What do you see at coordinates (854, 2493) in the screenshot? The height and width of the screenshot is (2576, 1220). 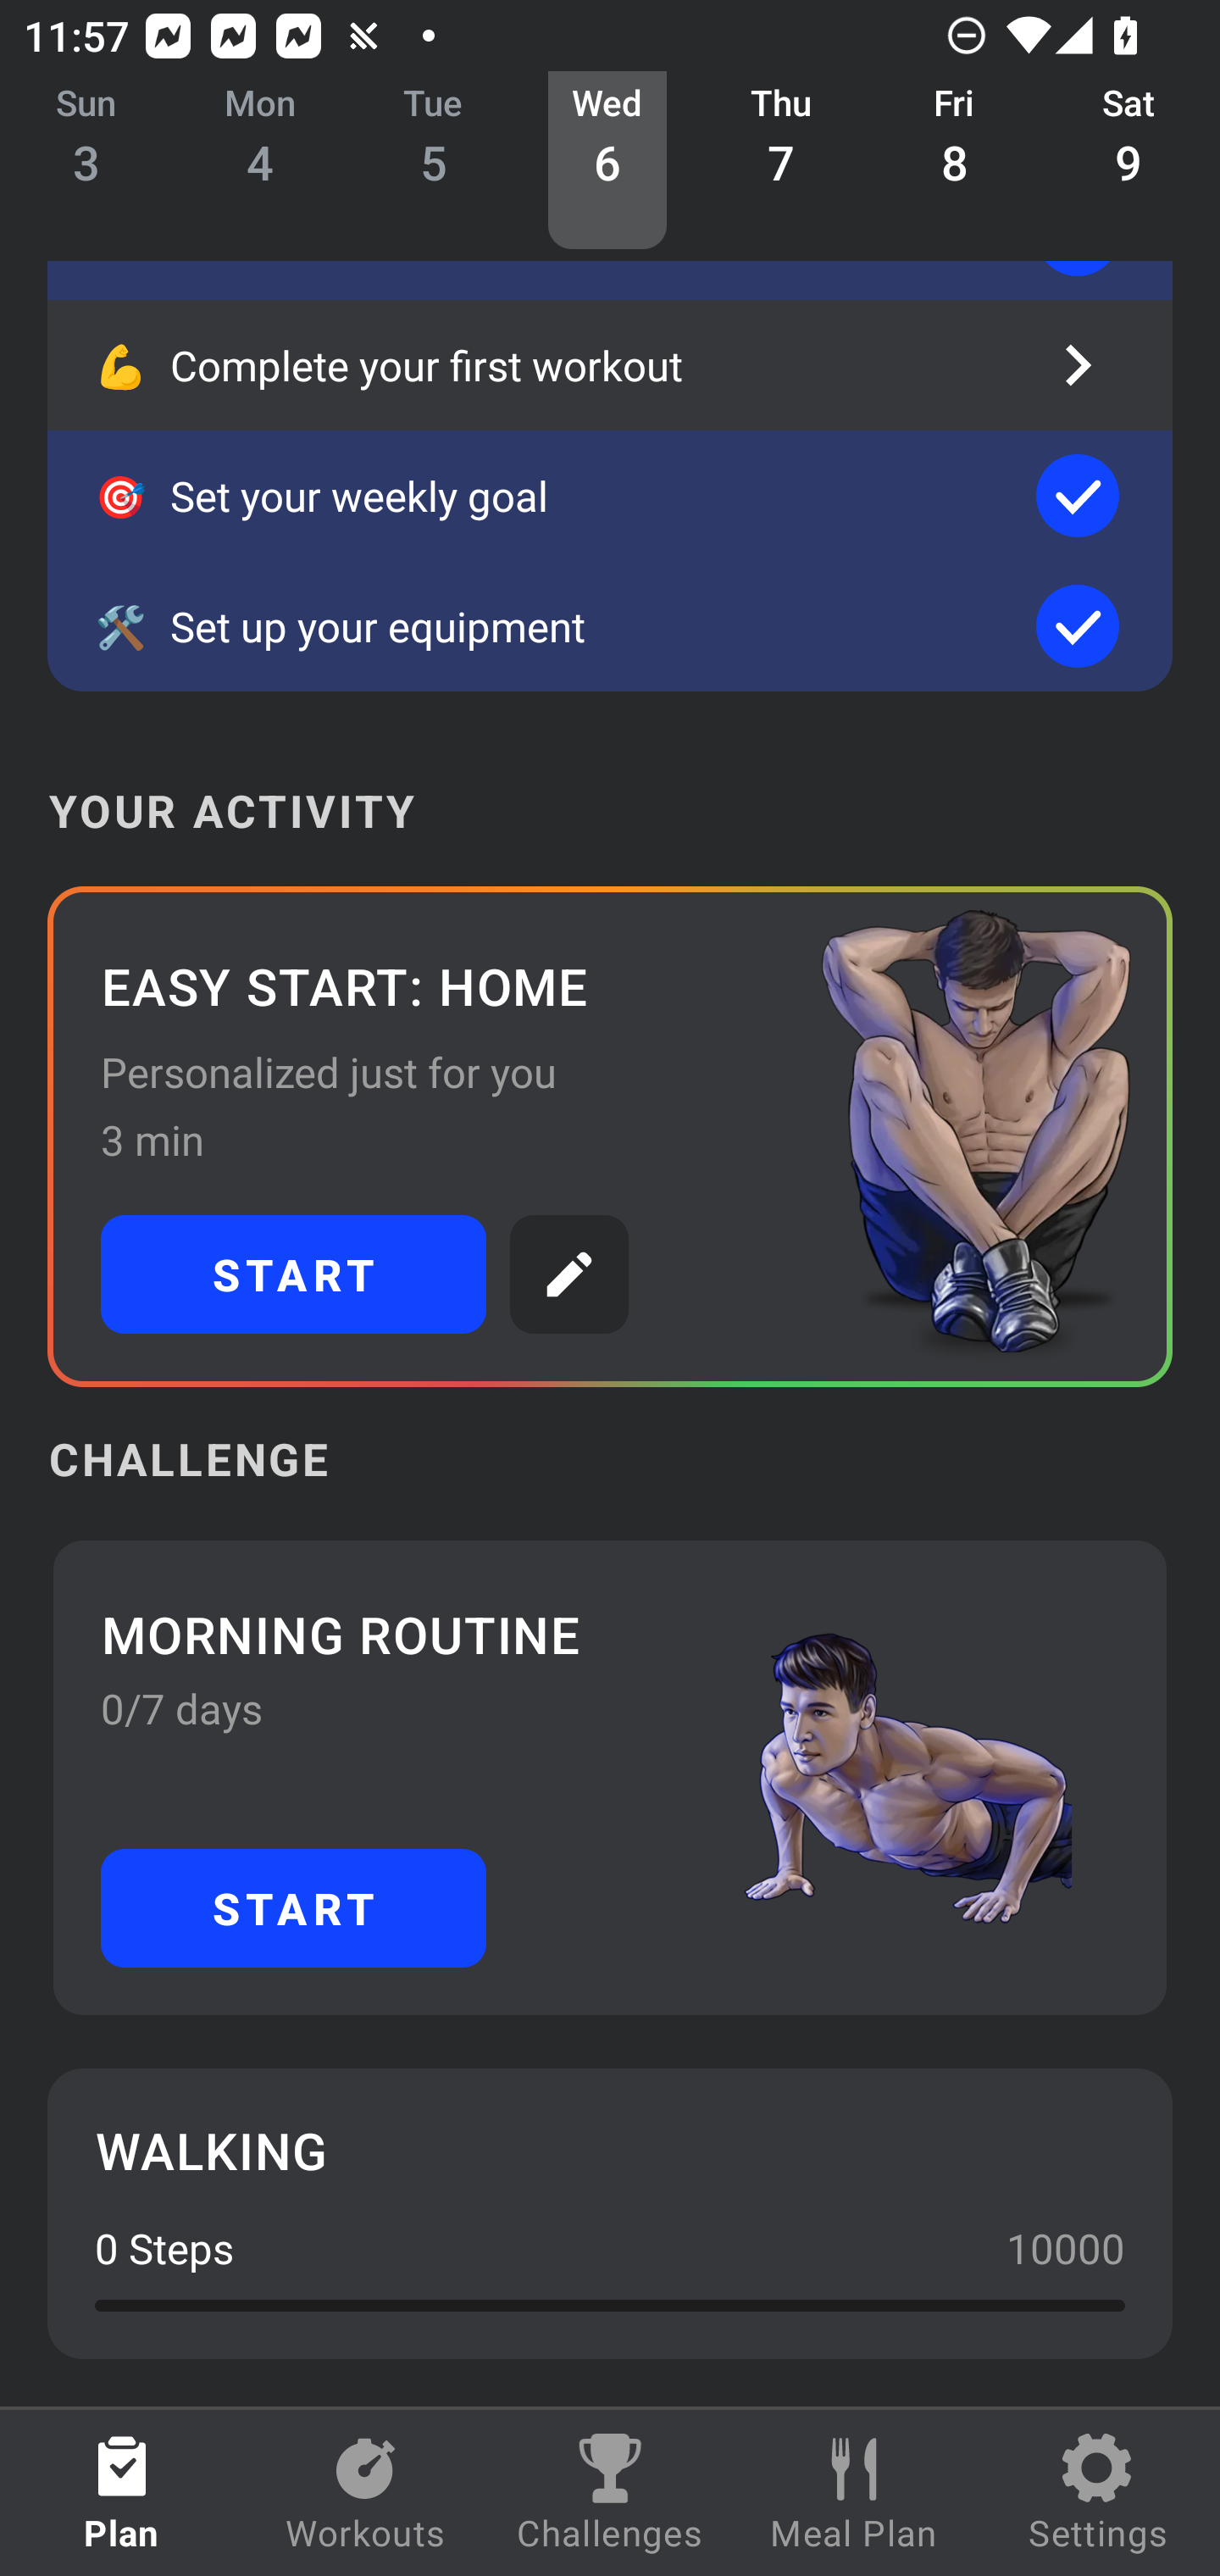 I see ` Meal Plan ` at bounding box center [854, 2493].